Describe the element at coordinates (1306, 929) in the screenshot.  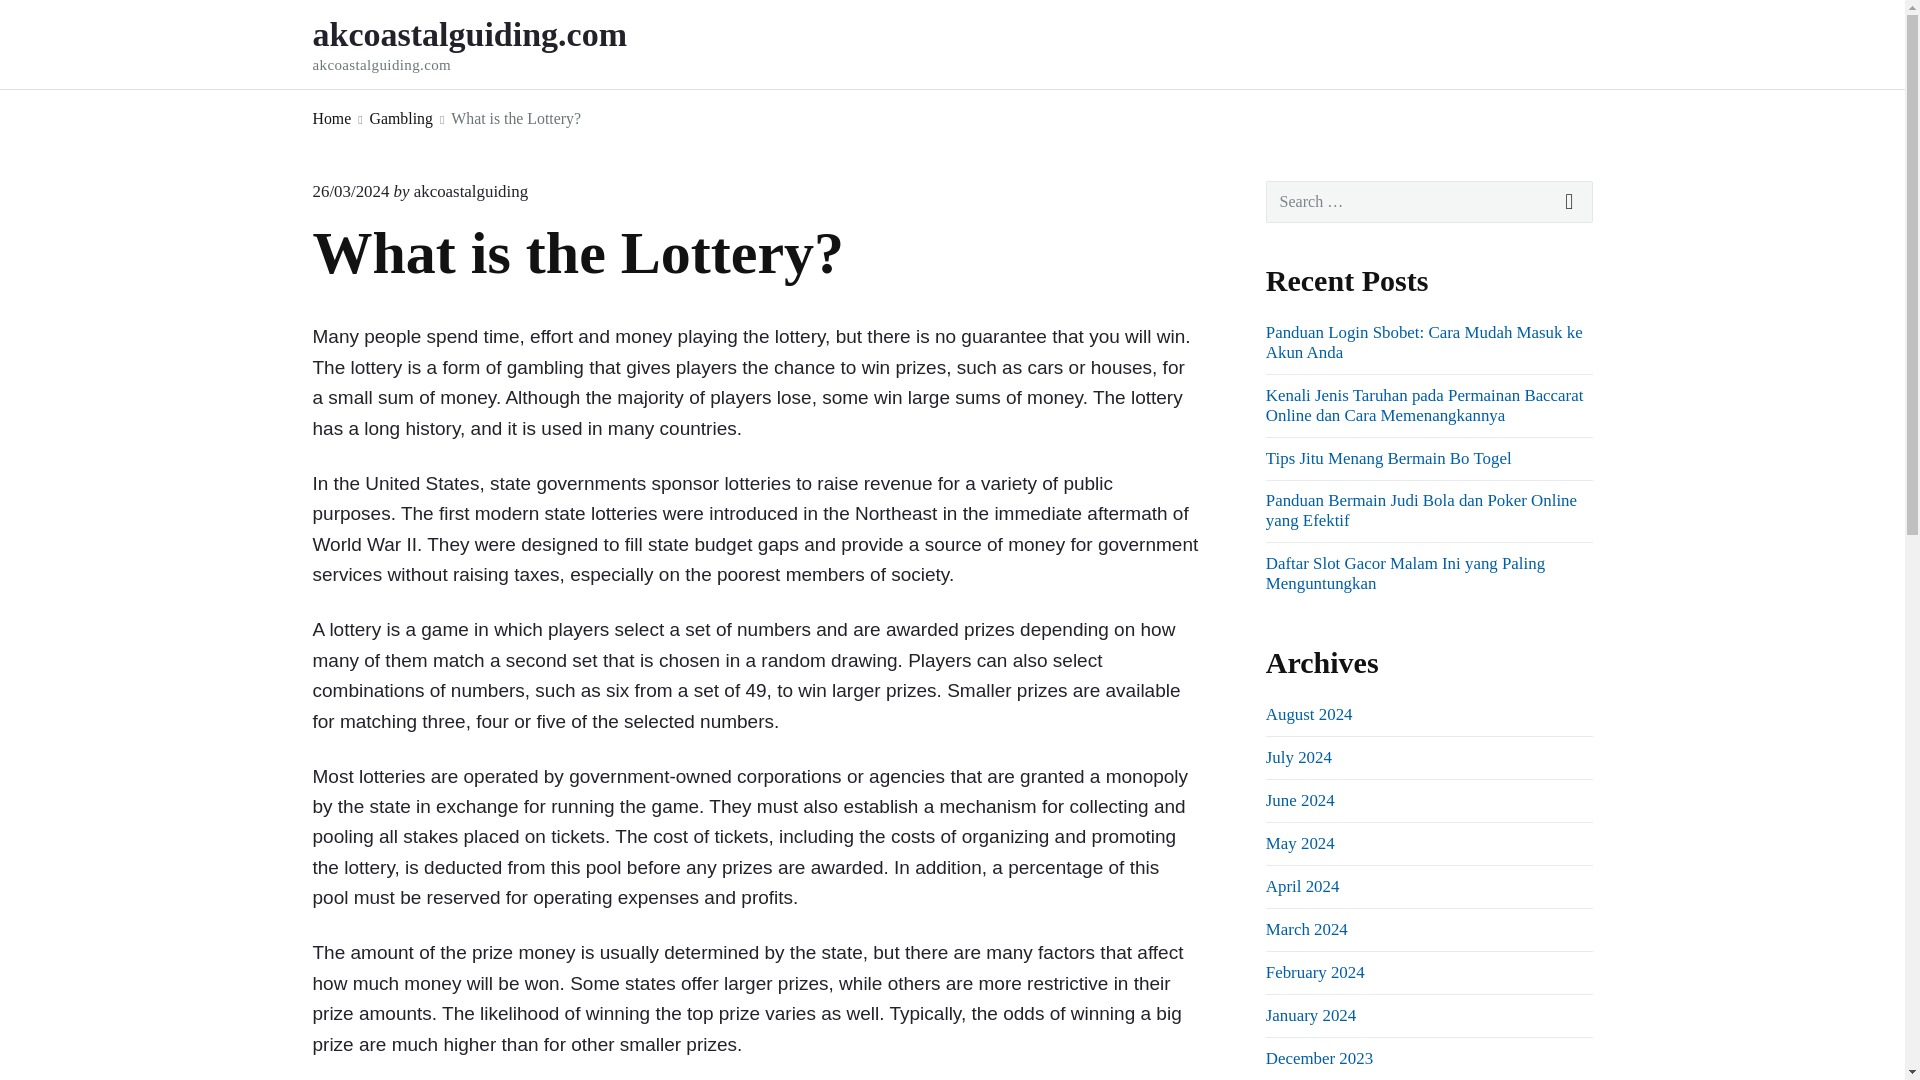
I see `March 2024` at that location.